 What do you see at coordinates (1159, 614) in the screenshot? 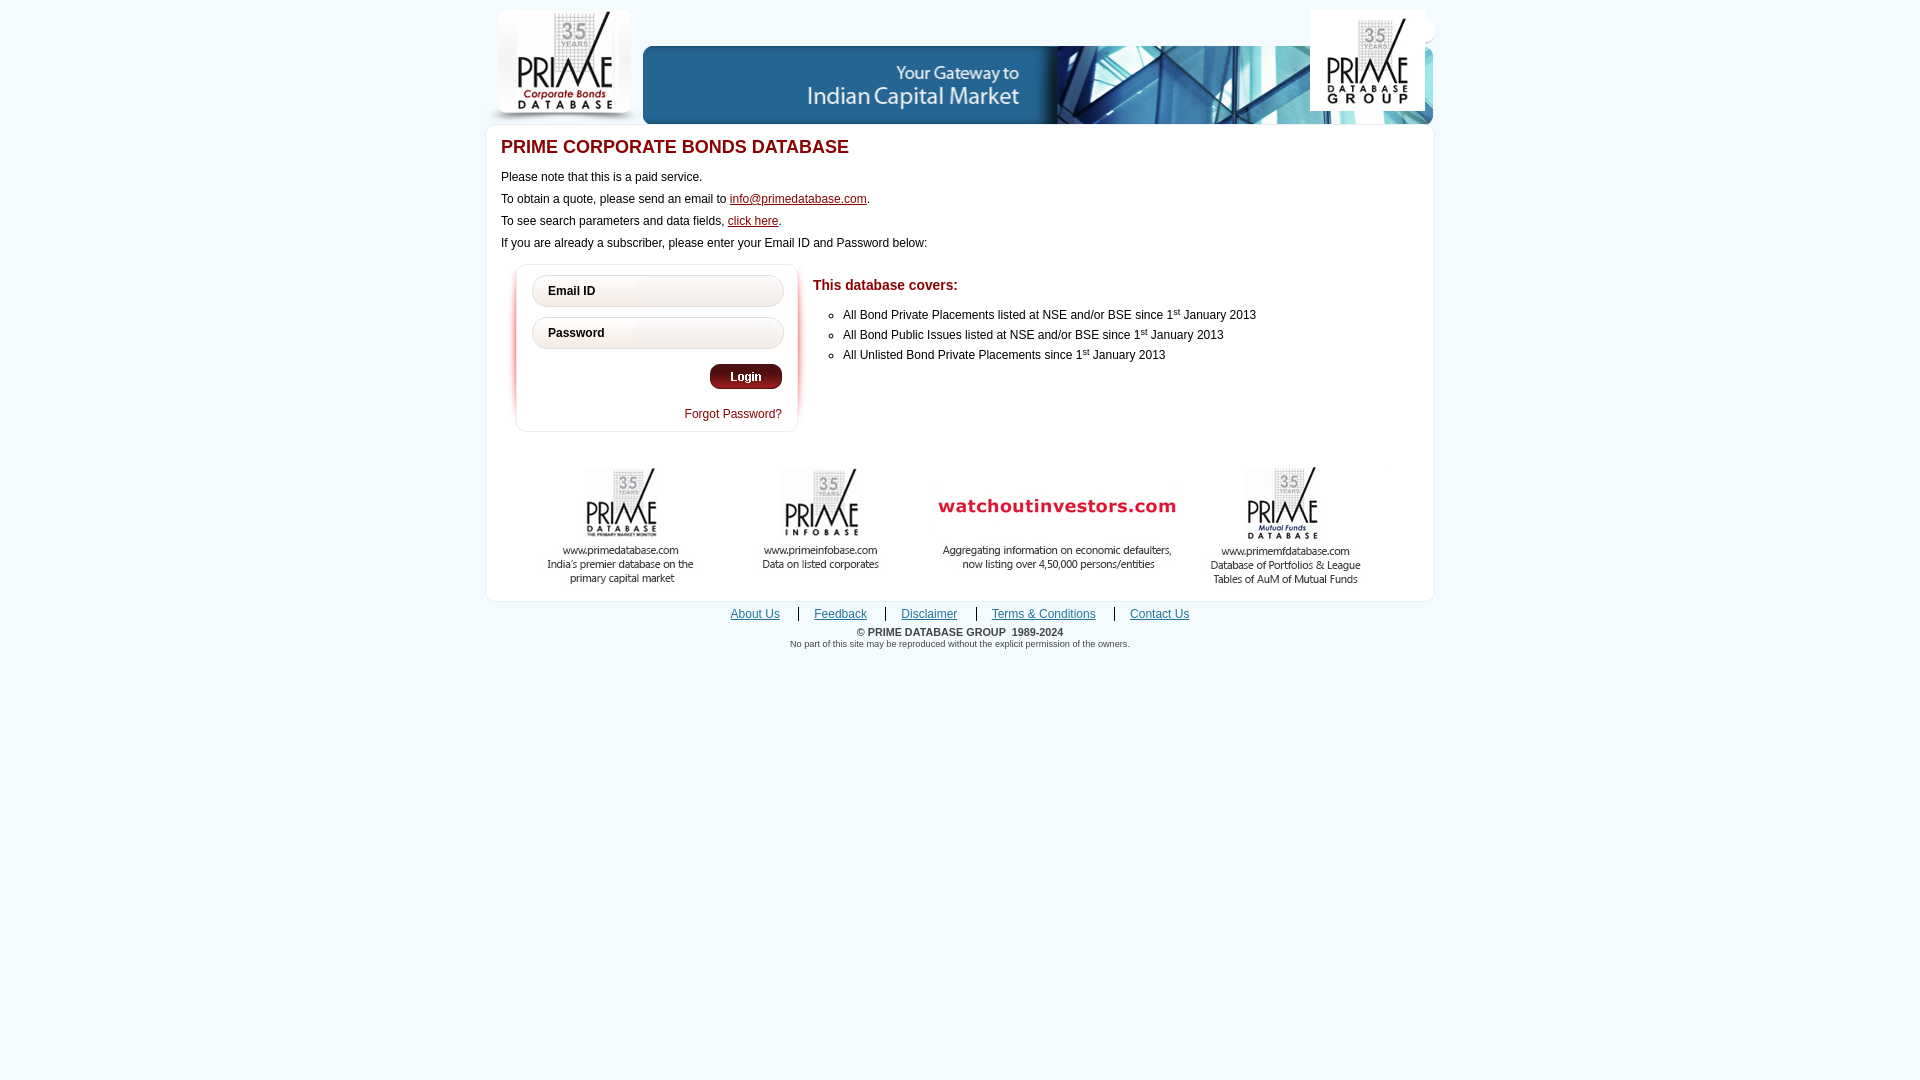
I see `Contact Us` at bounding box center [1159, 614].